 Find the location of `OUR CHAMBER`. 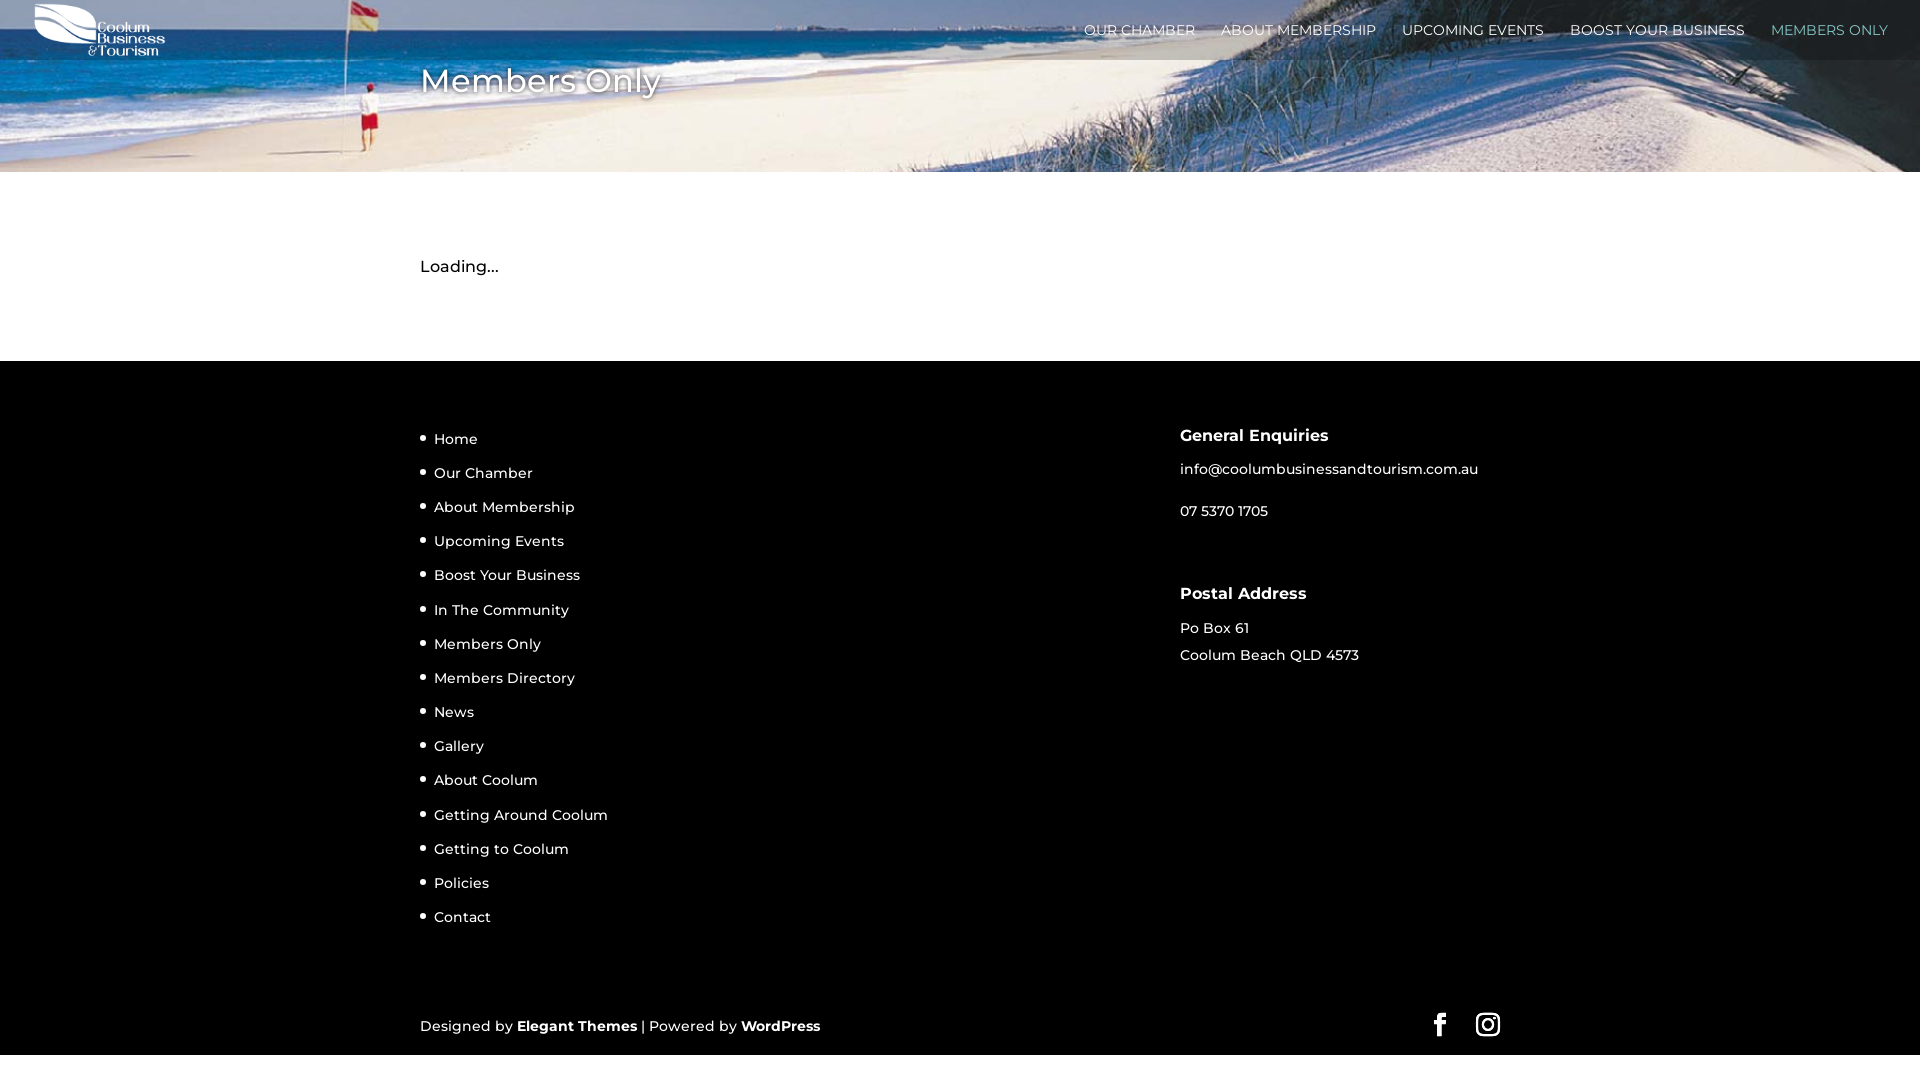

OUR CHAMBER is located at coordinates (1140, 42).